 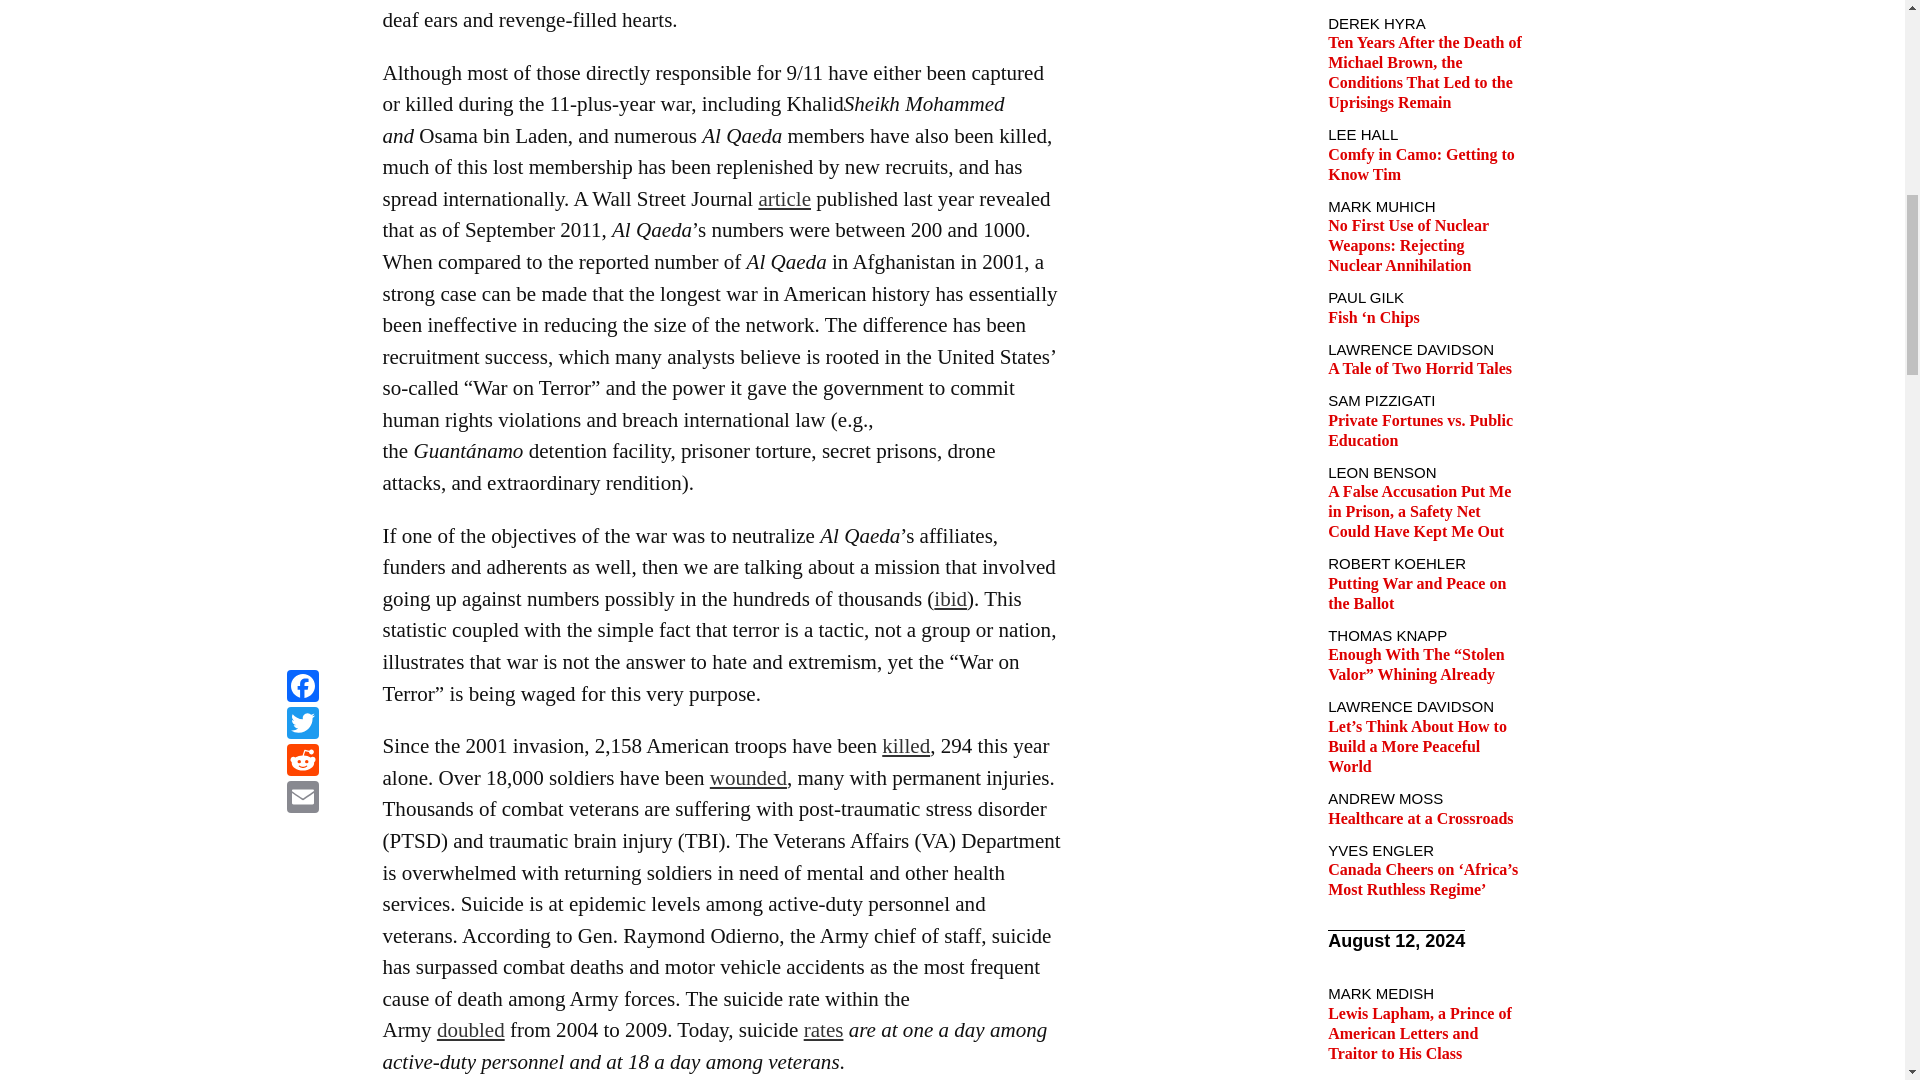 What do you see at coordinates (905, 746) in the screenshot?
I see `killed` at bounding box center [905, 746].